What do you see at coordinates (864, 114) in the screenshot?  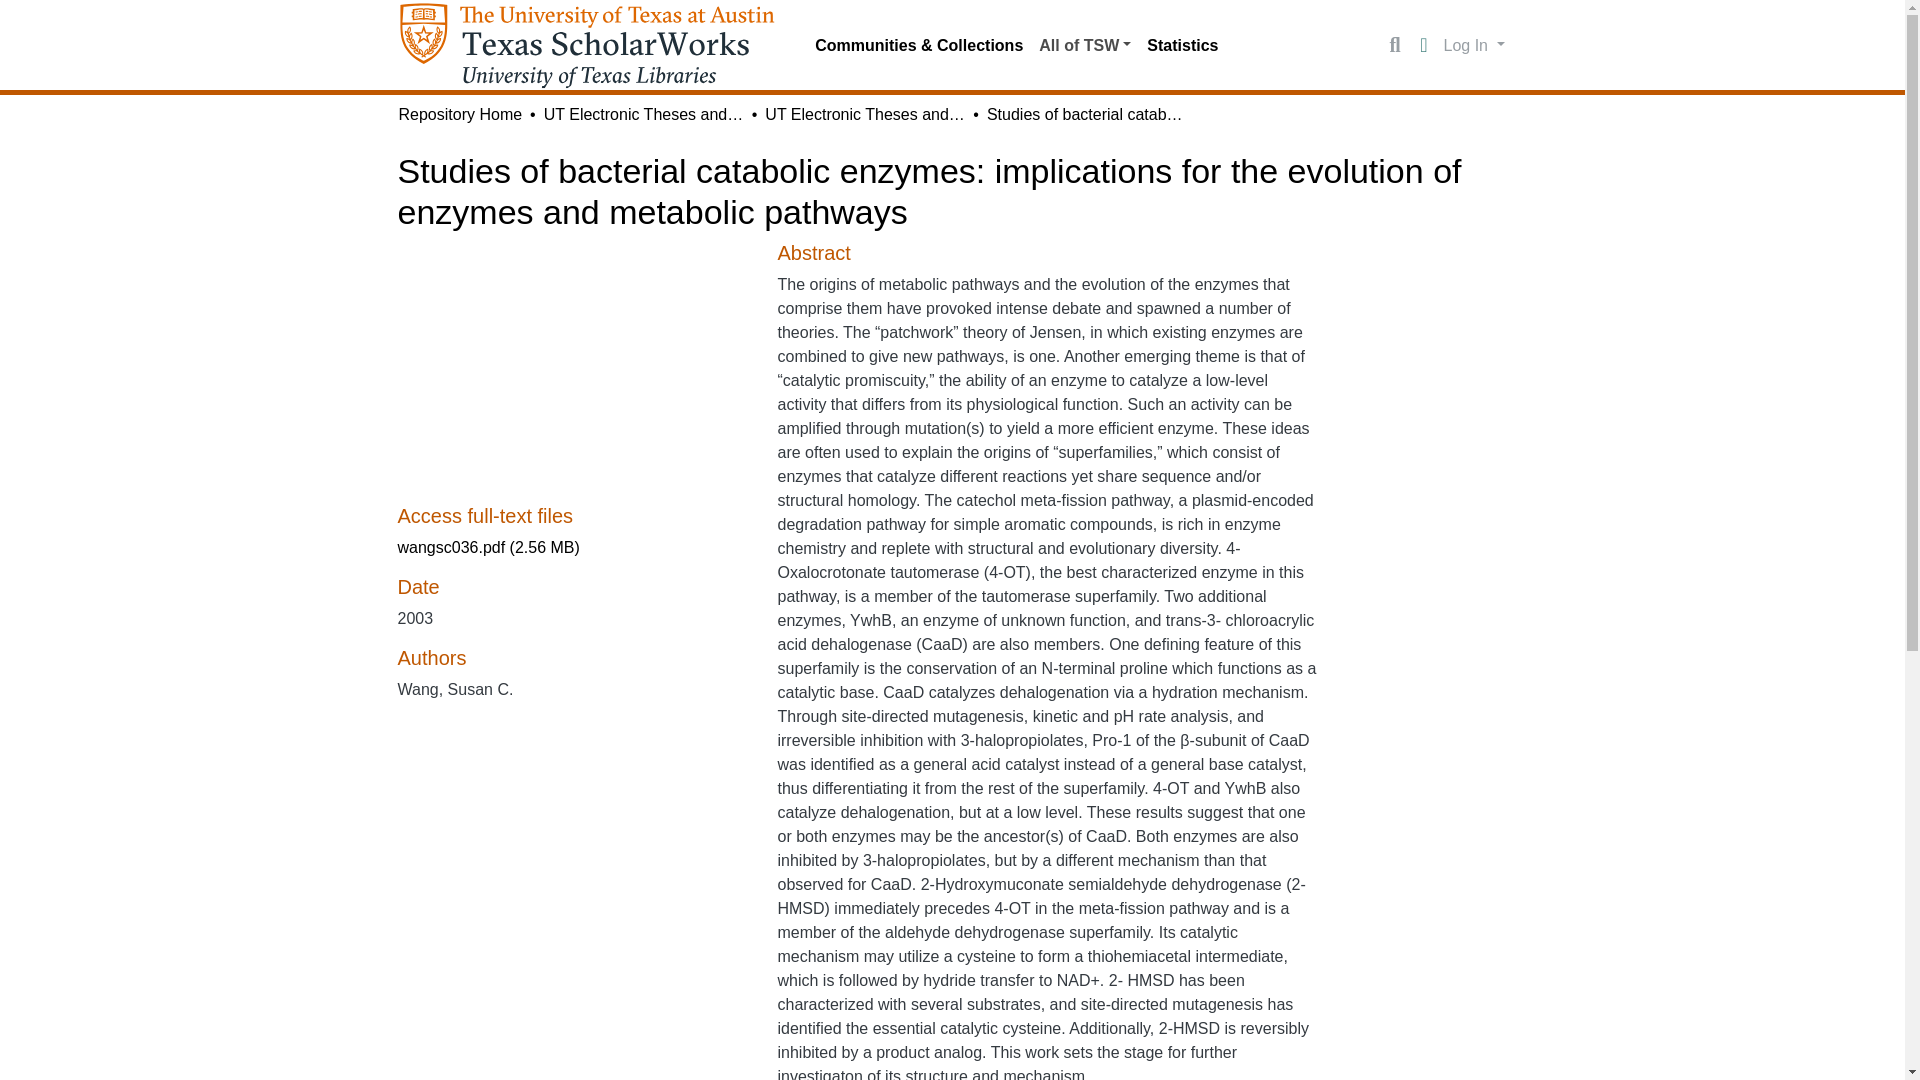 I see `UT Electronic Theses and Dissertations` at bounding box center [864, 114].